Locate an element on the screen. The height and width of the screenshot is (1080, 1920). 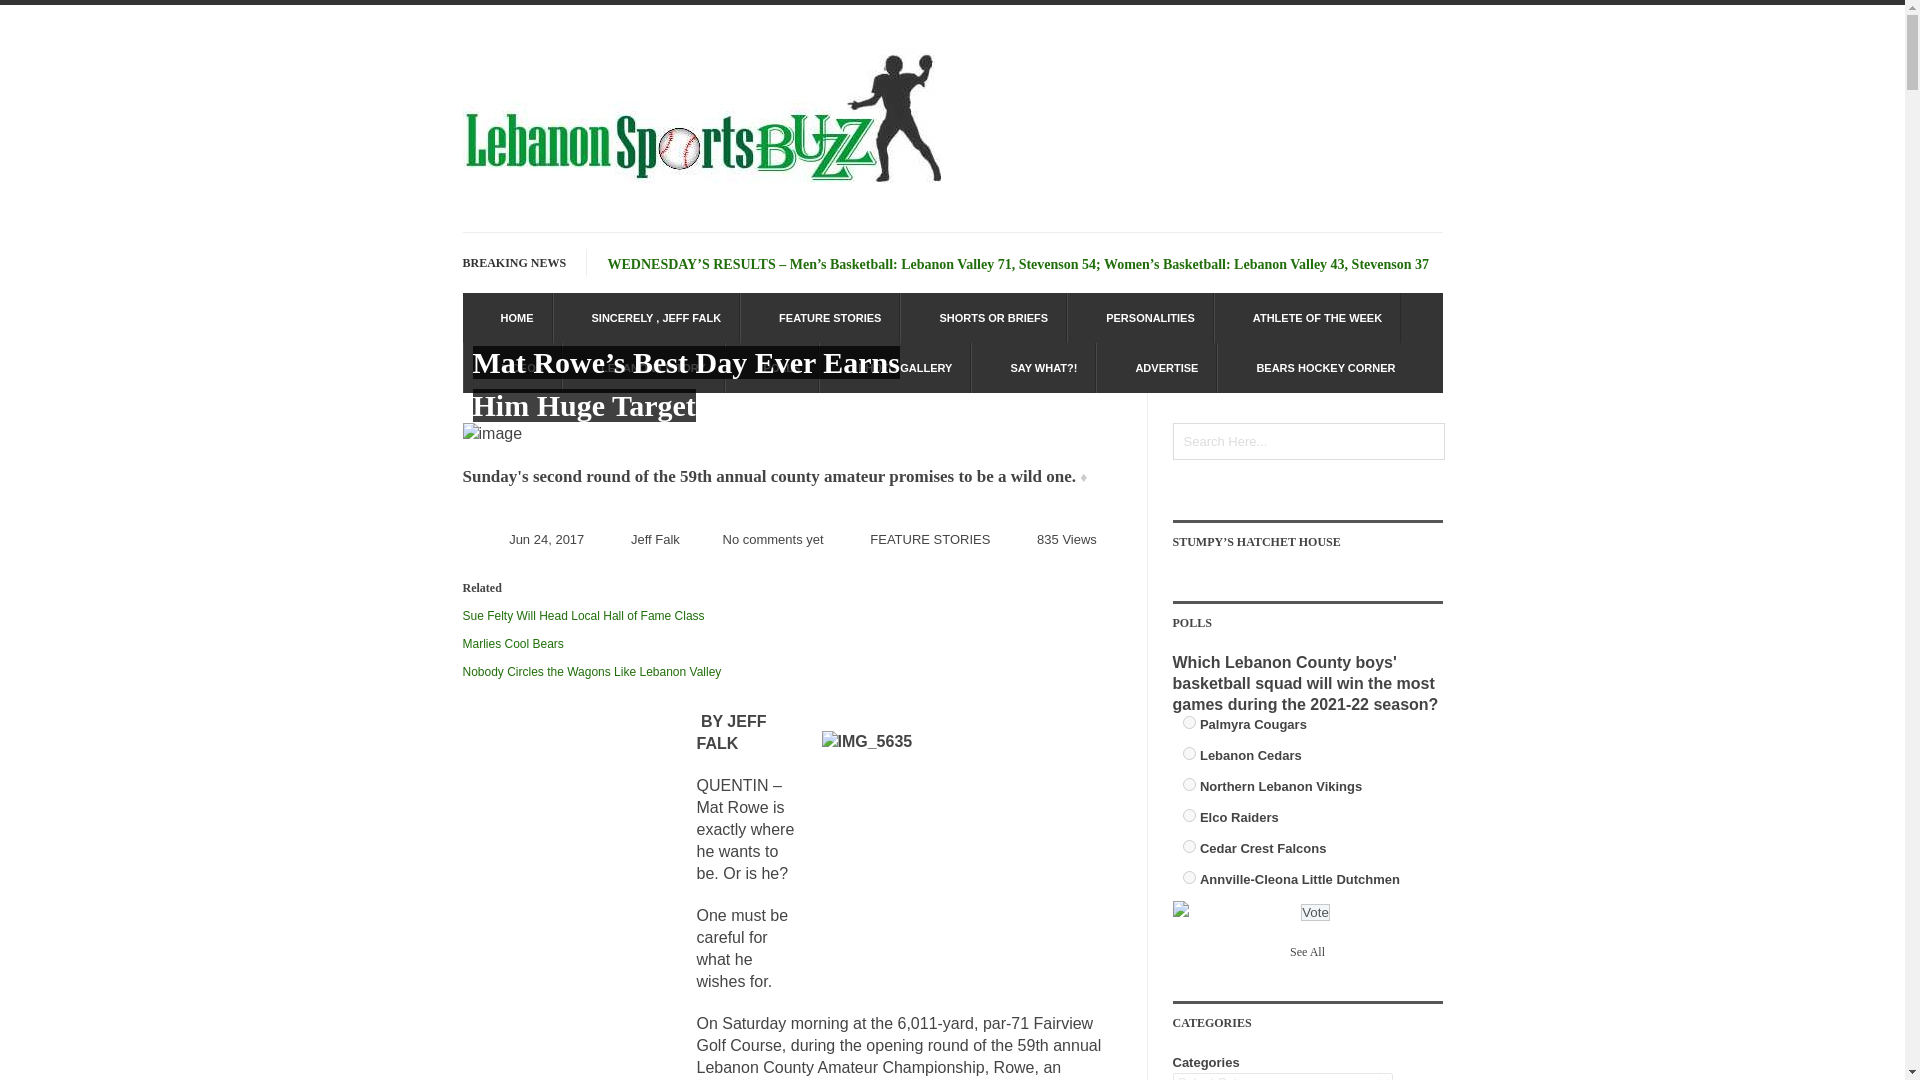
LEBANON LISTORY is located at coordinates (644, 368).